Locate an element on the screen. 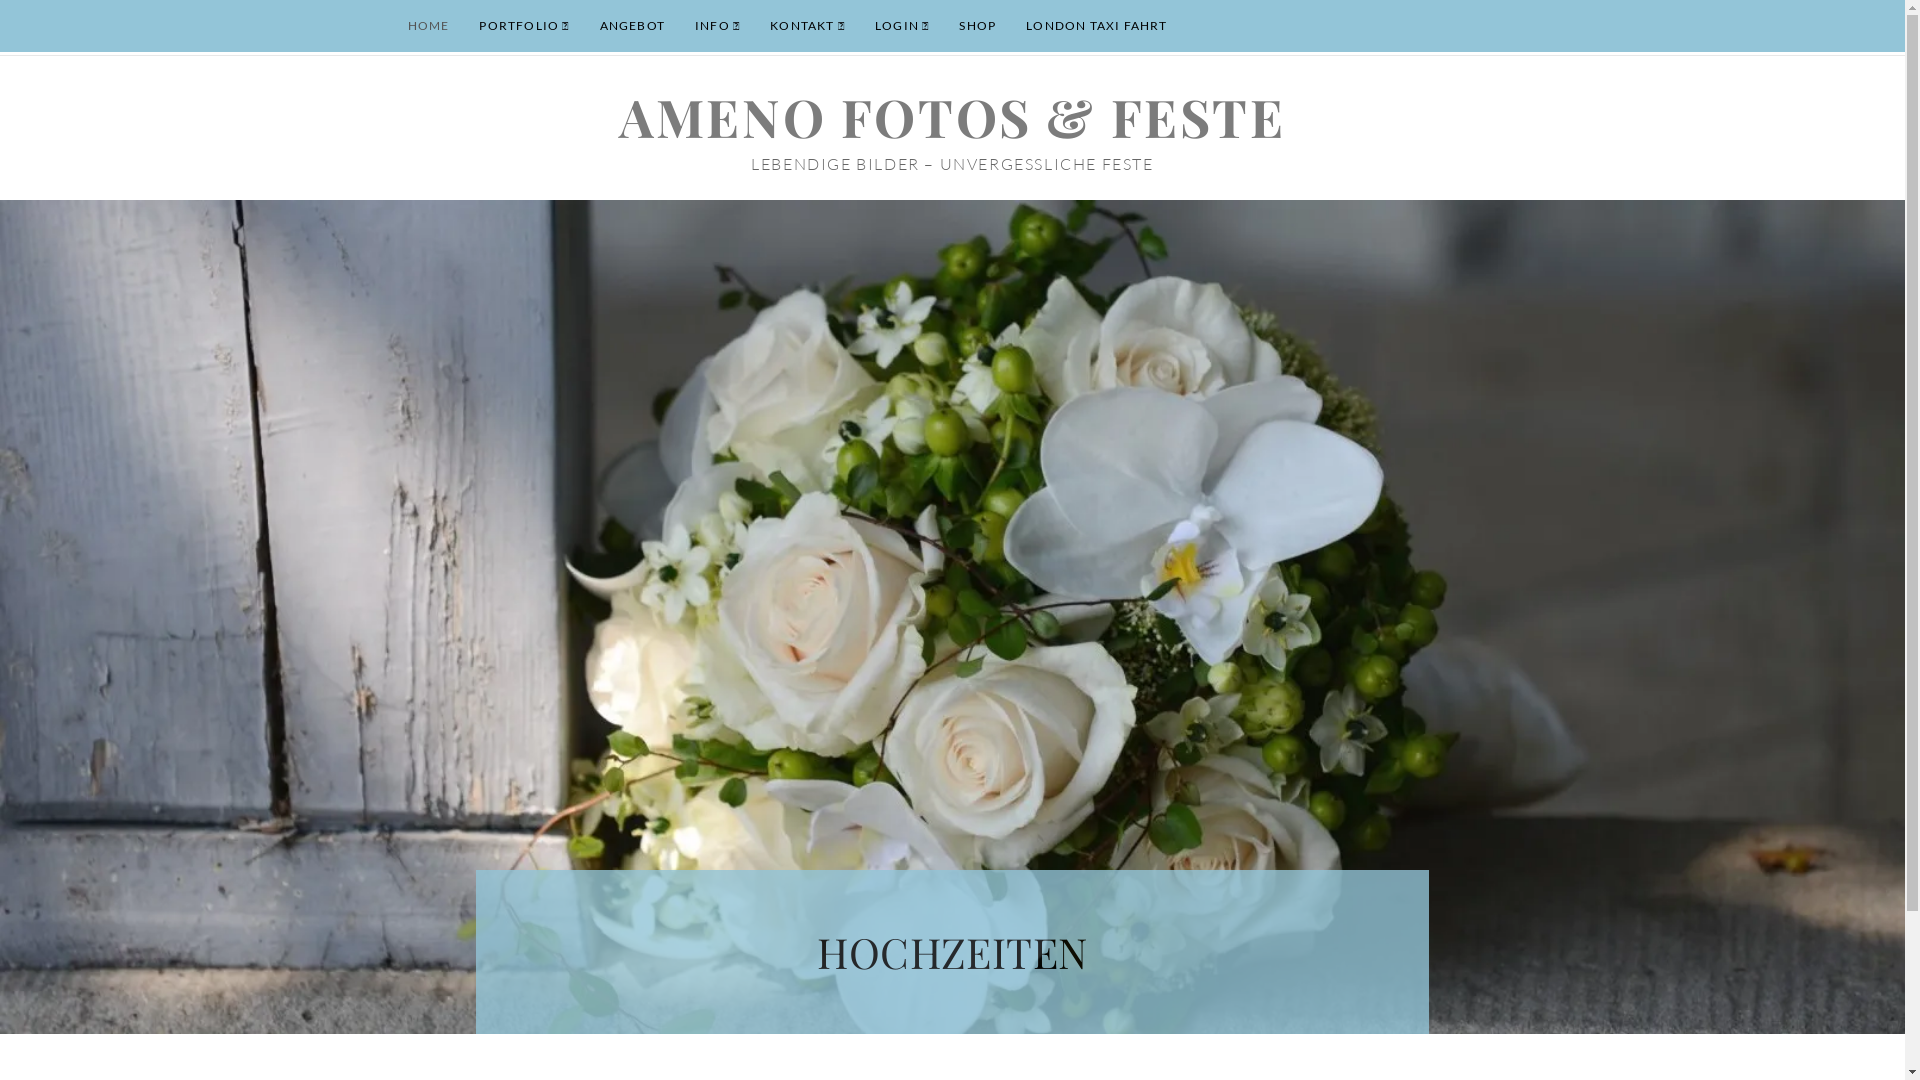  LOGIN is located at coordinates (902, 26).